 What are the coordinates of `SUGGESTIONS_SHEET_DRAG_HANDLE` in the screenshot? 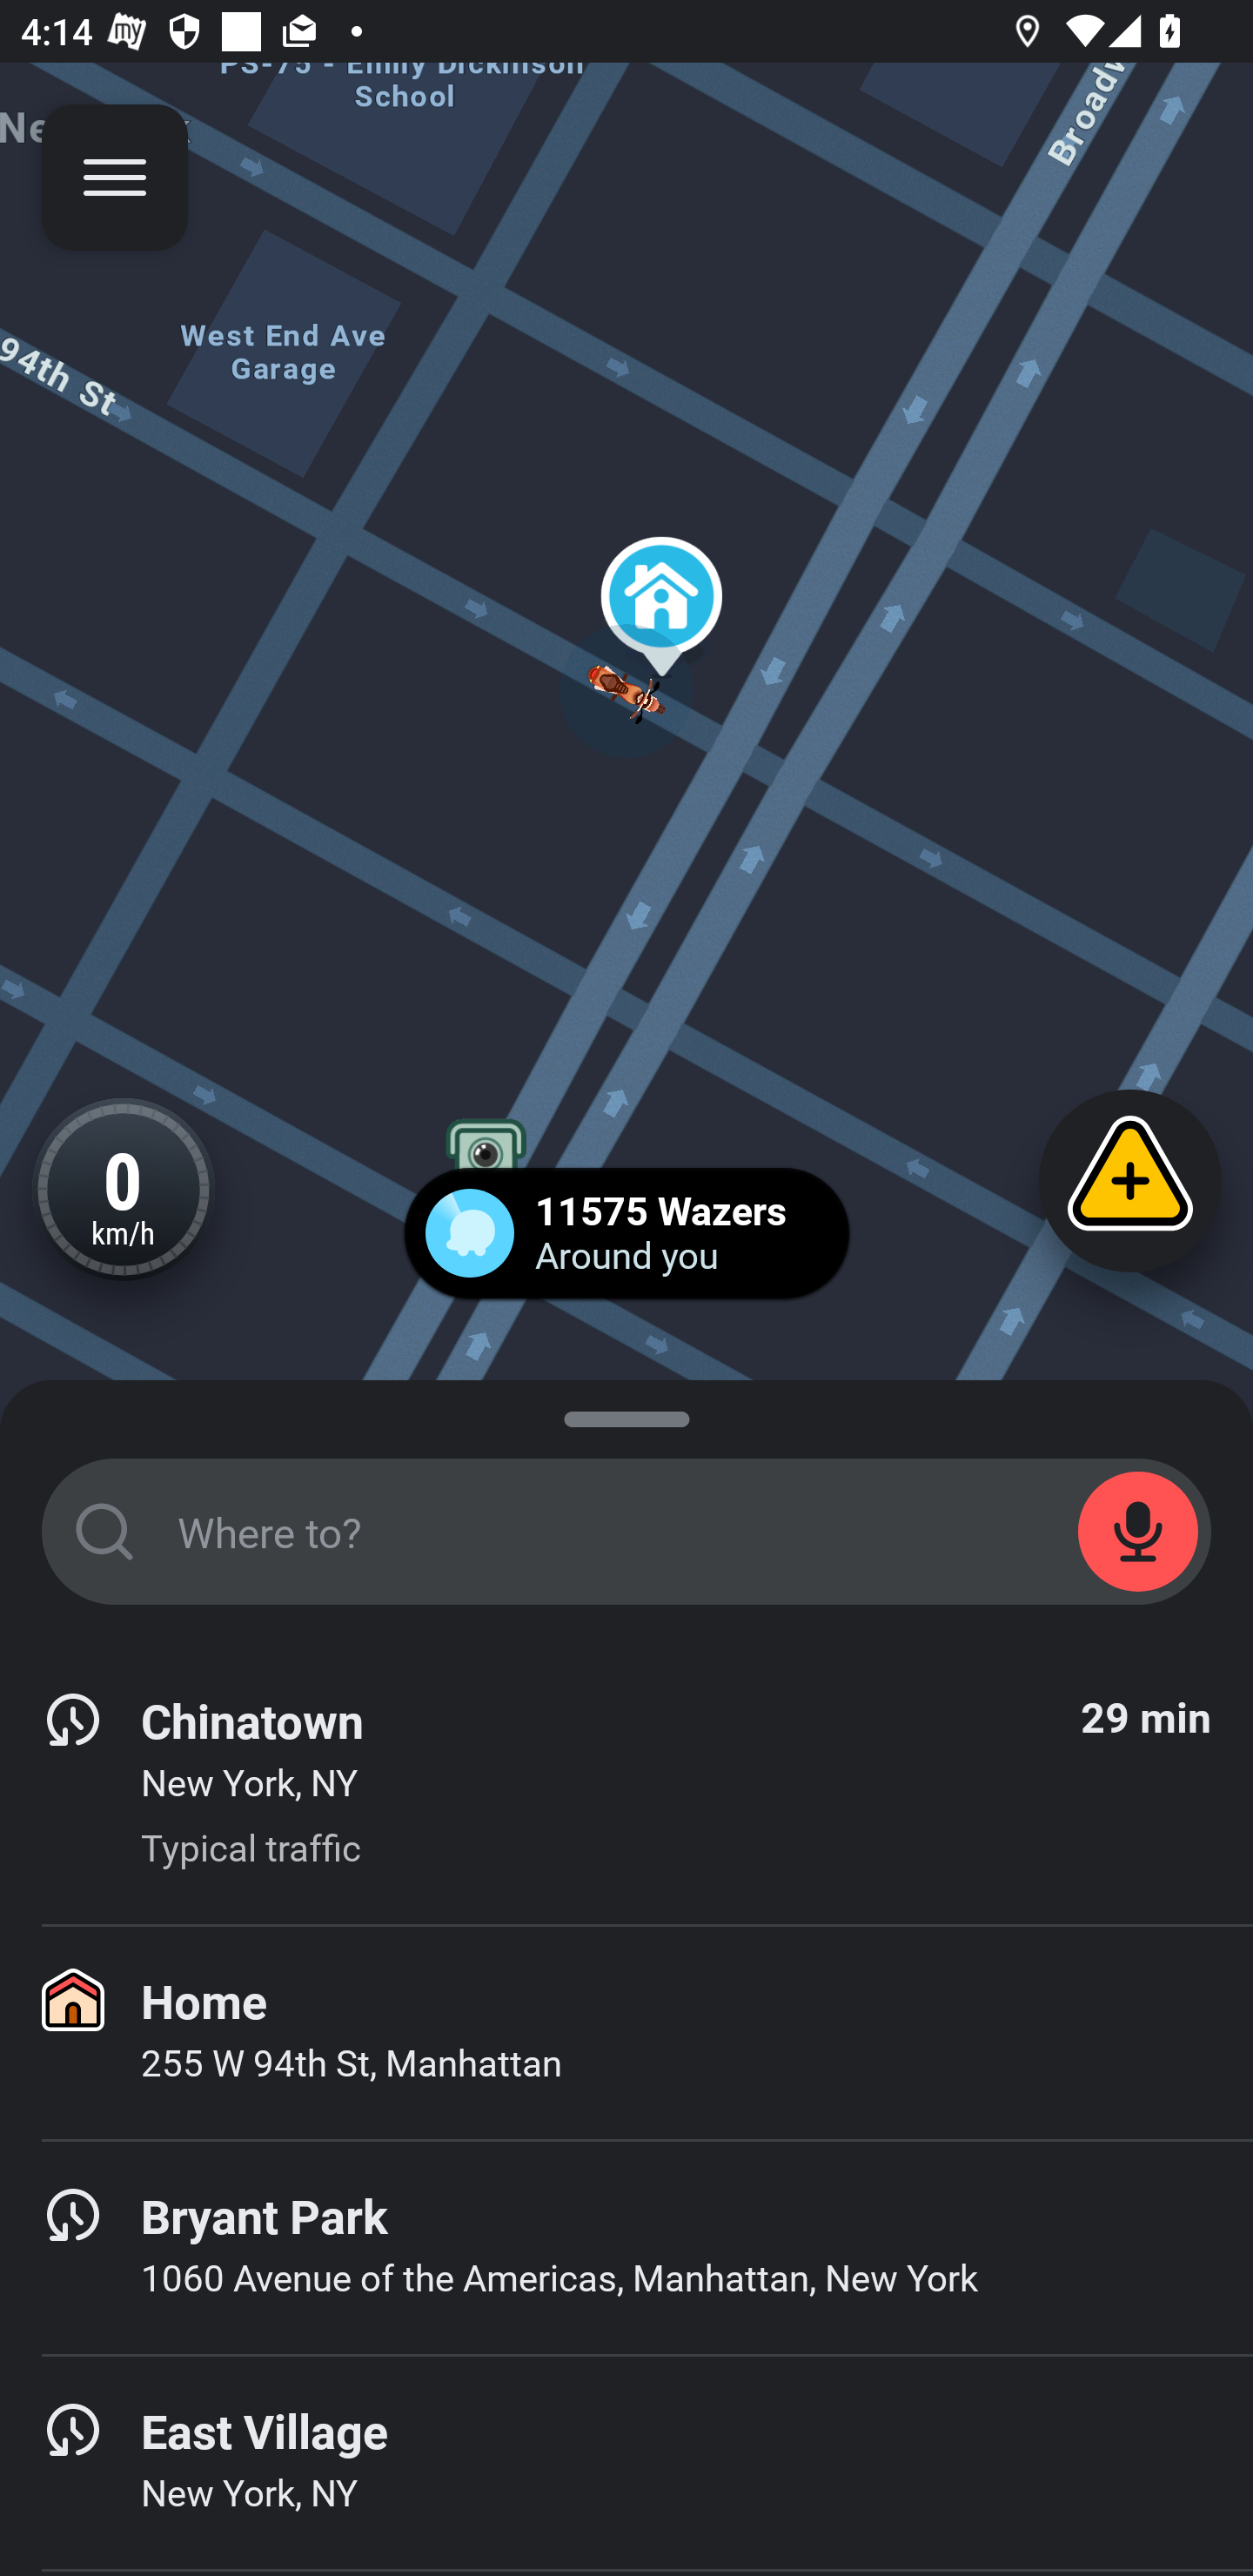 It's located at (626, 1413).